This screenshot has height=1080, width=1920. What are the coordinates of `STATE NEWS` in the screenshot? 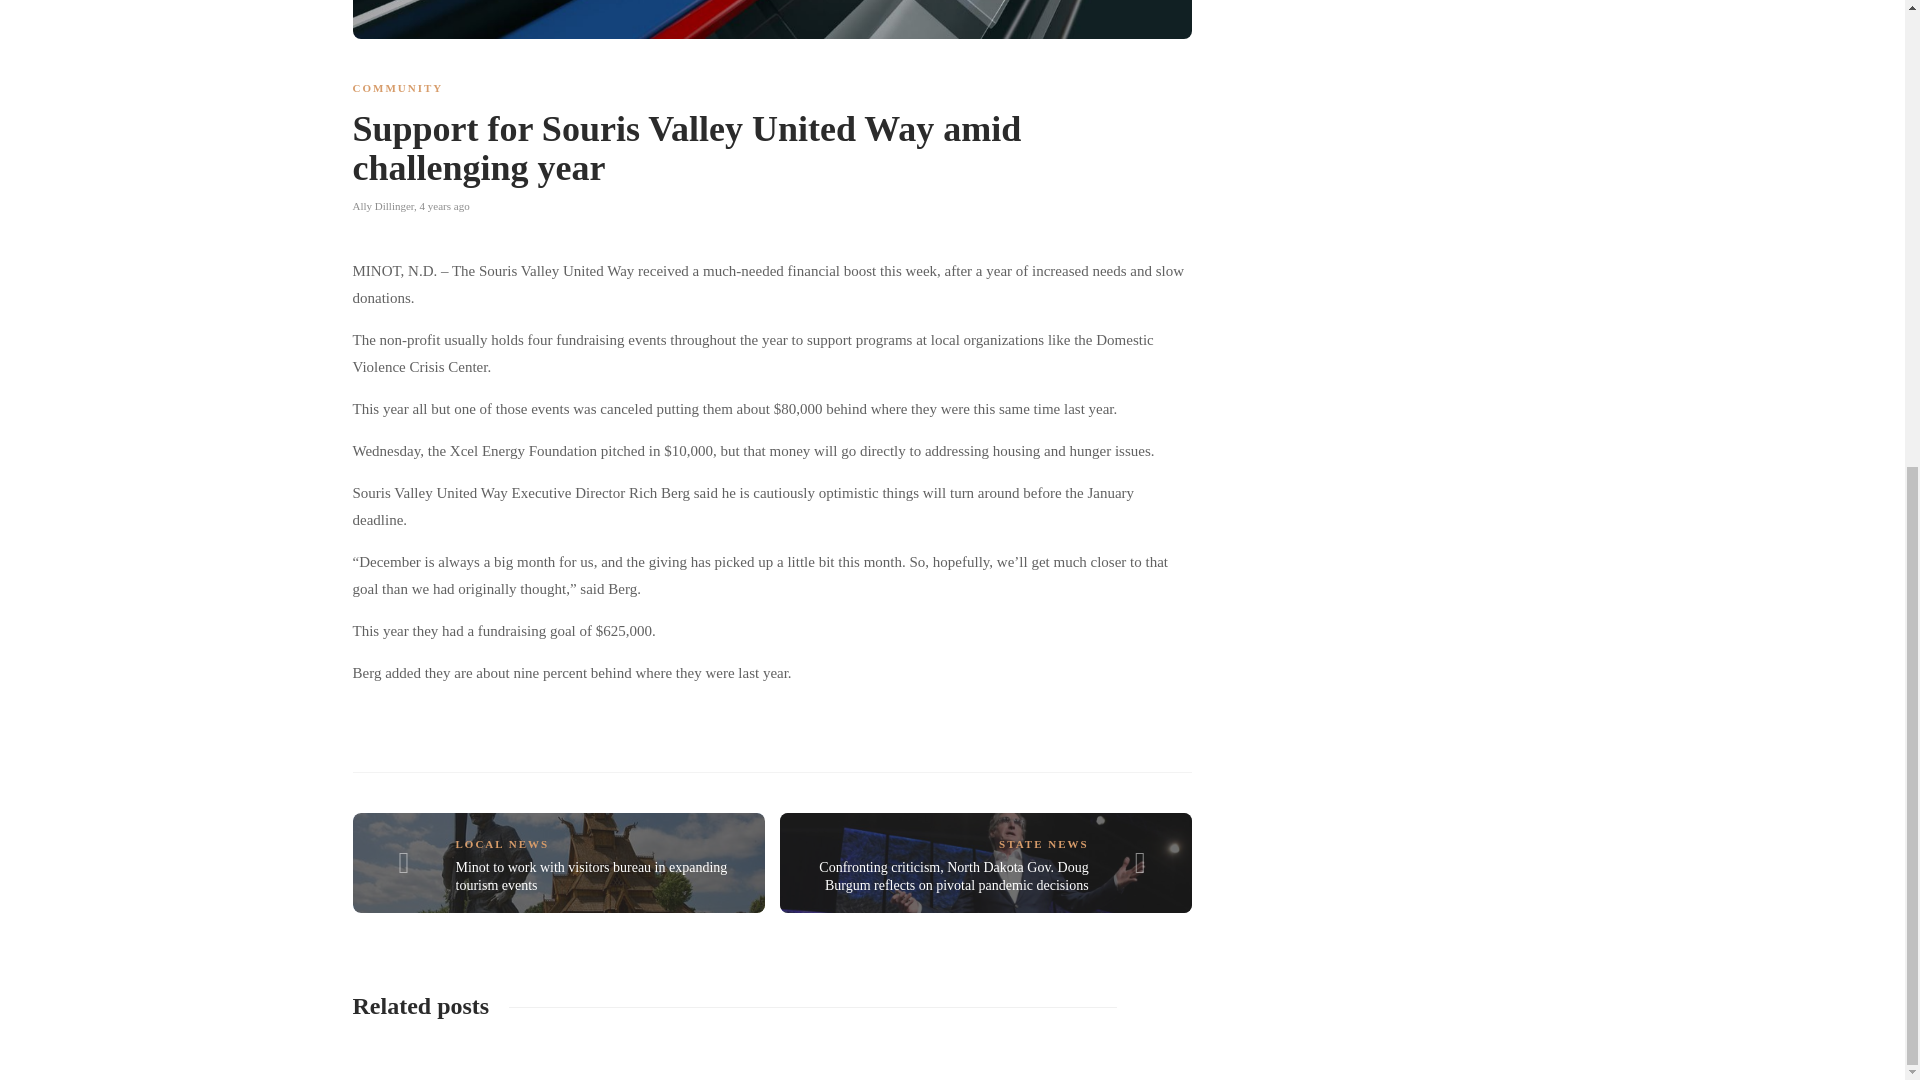 It's located at (1043, 844).